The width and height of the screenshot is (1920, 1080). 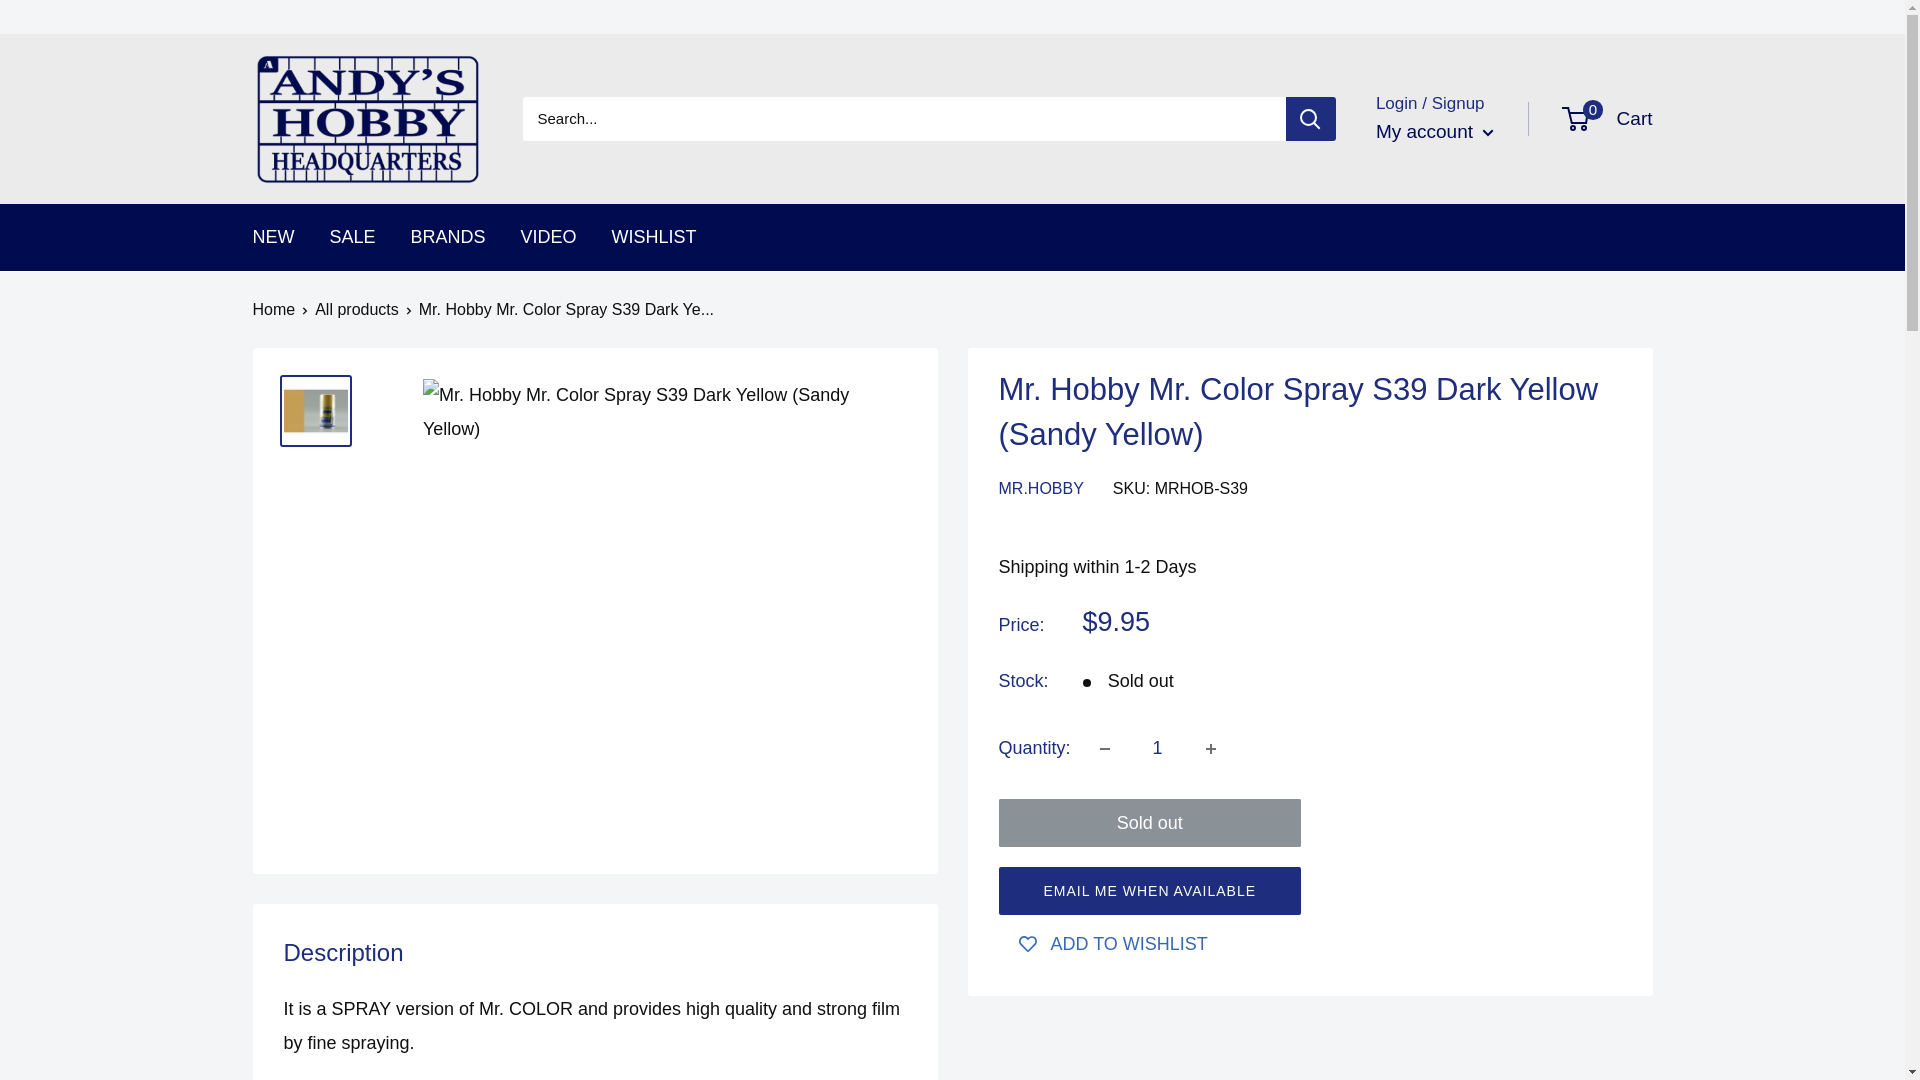 I want to click on All products, so click(x=654, y=238).